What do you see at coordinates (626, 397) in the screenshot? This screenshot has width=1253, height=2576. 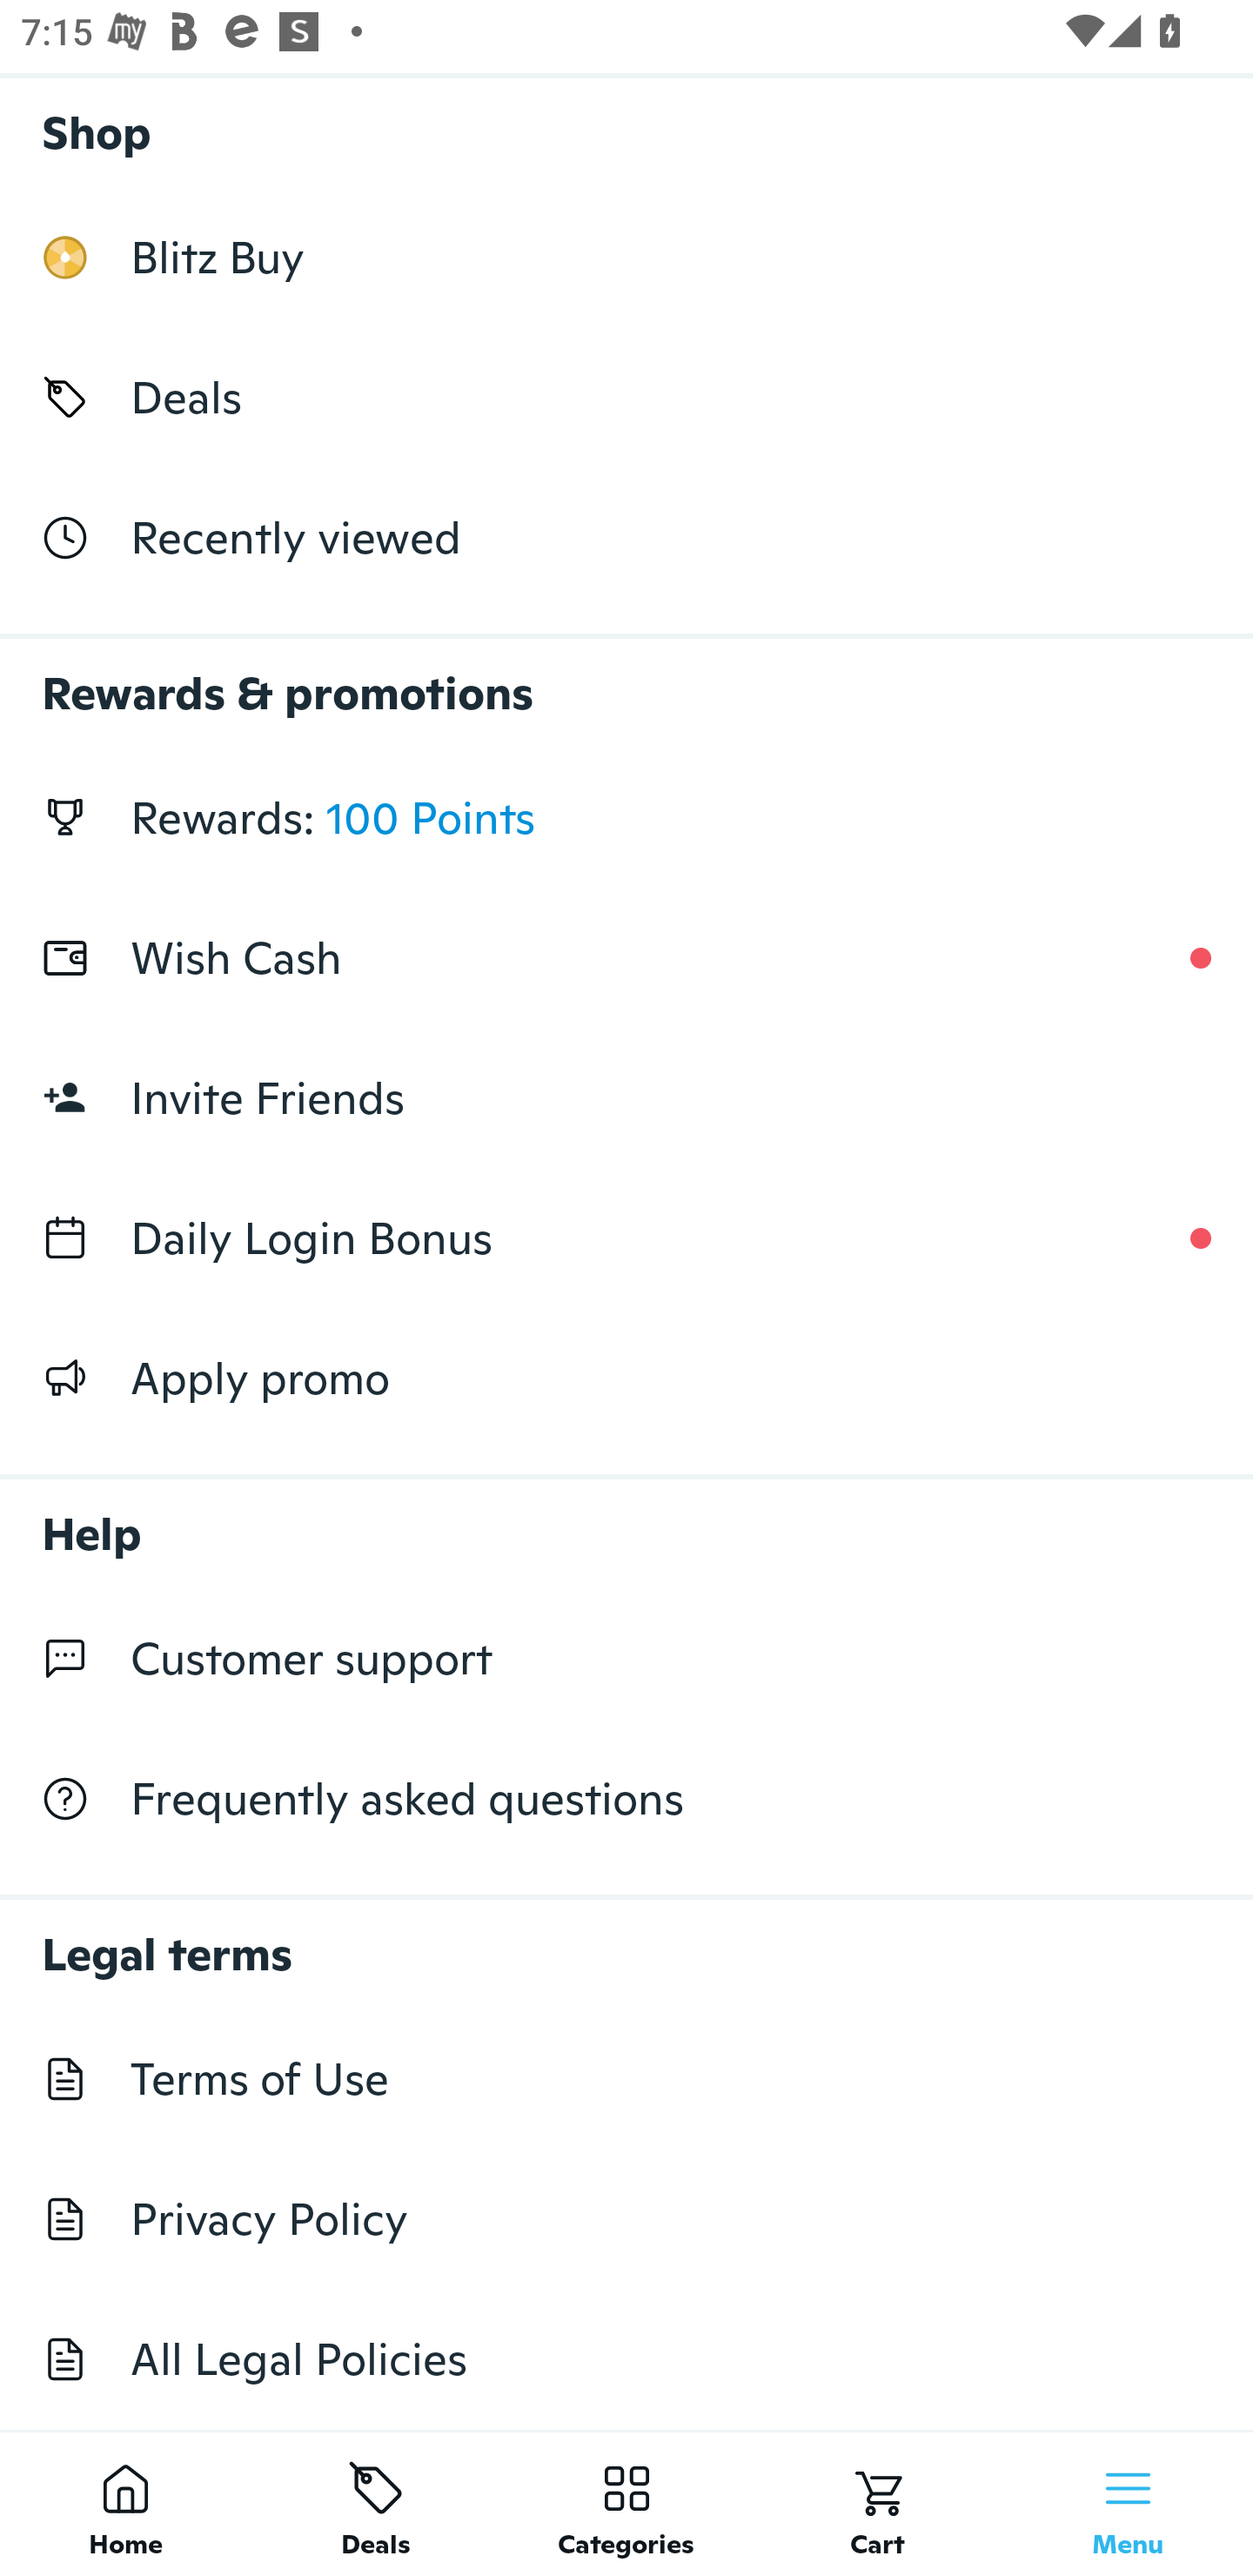 I see `Deals` at bounding box center [626, 397].